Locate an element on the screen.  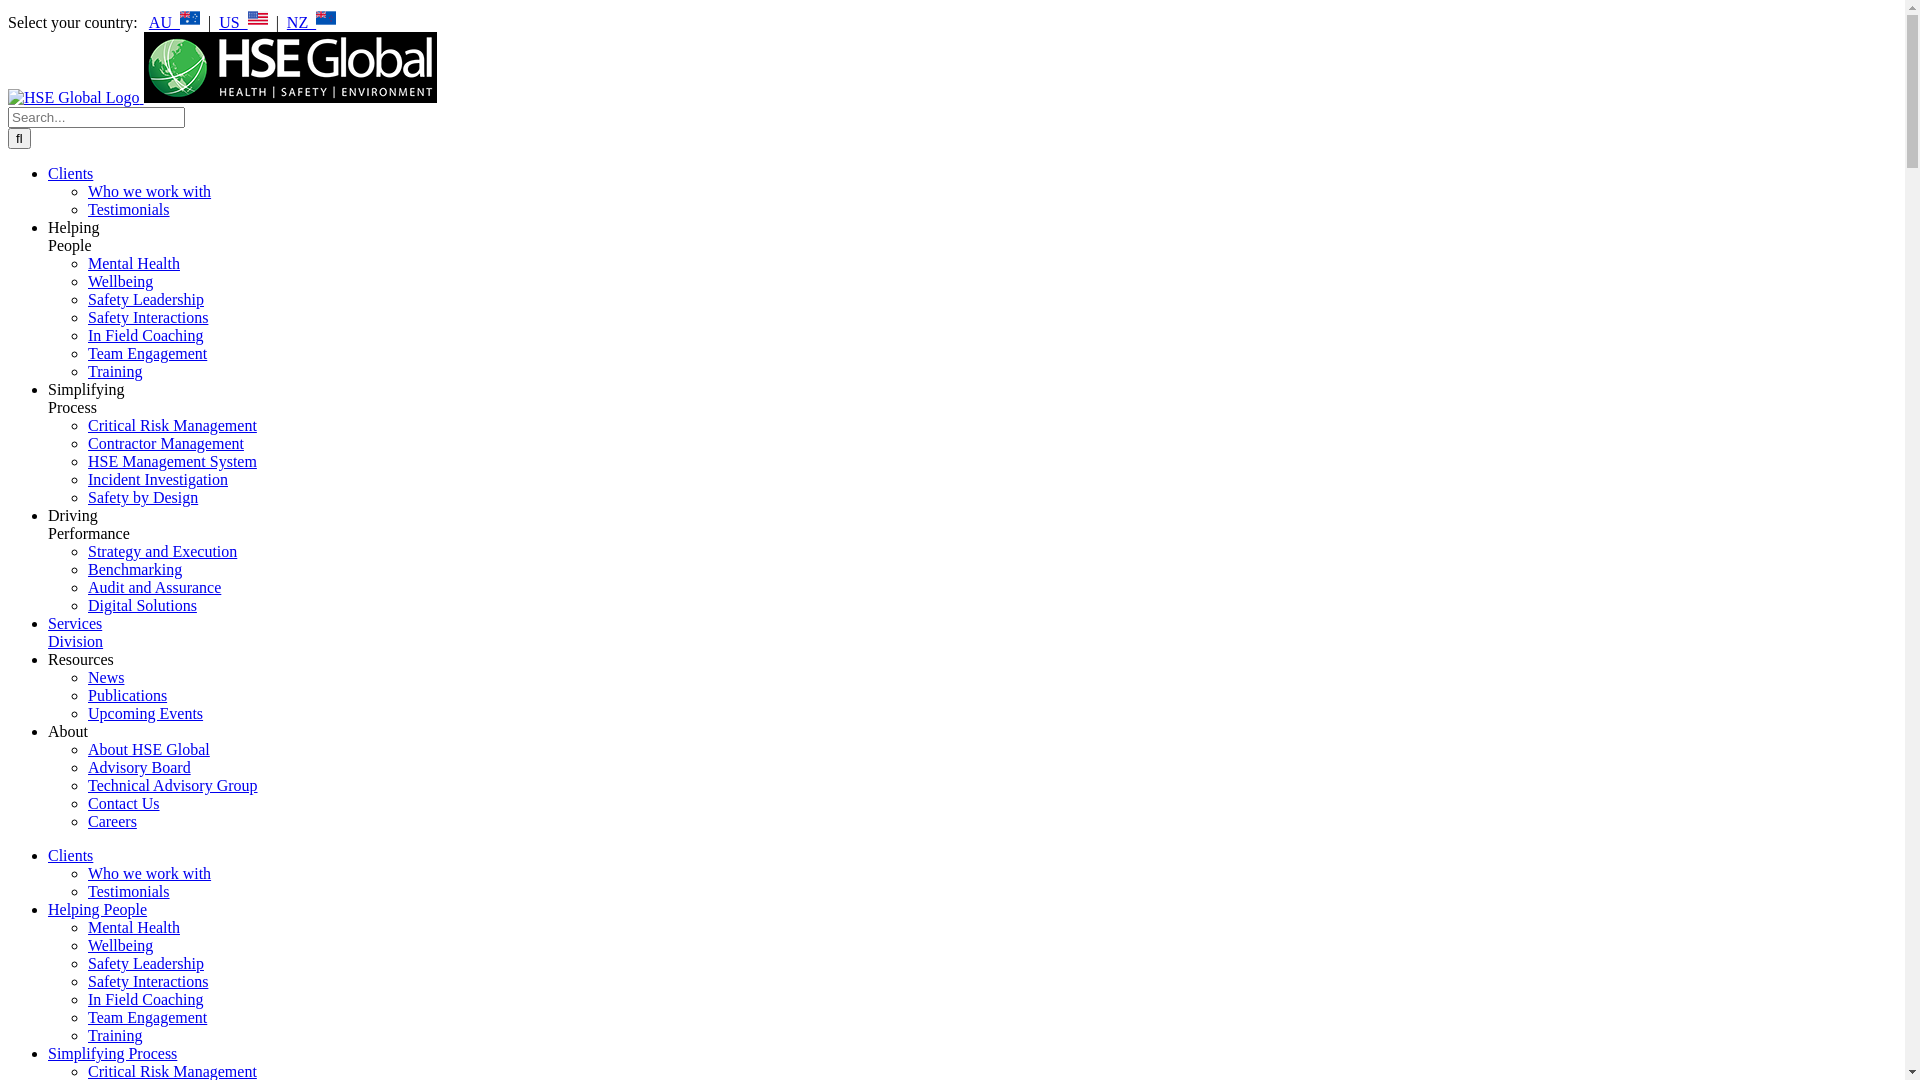
NZ   is located at coordinates (312, 22).